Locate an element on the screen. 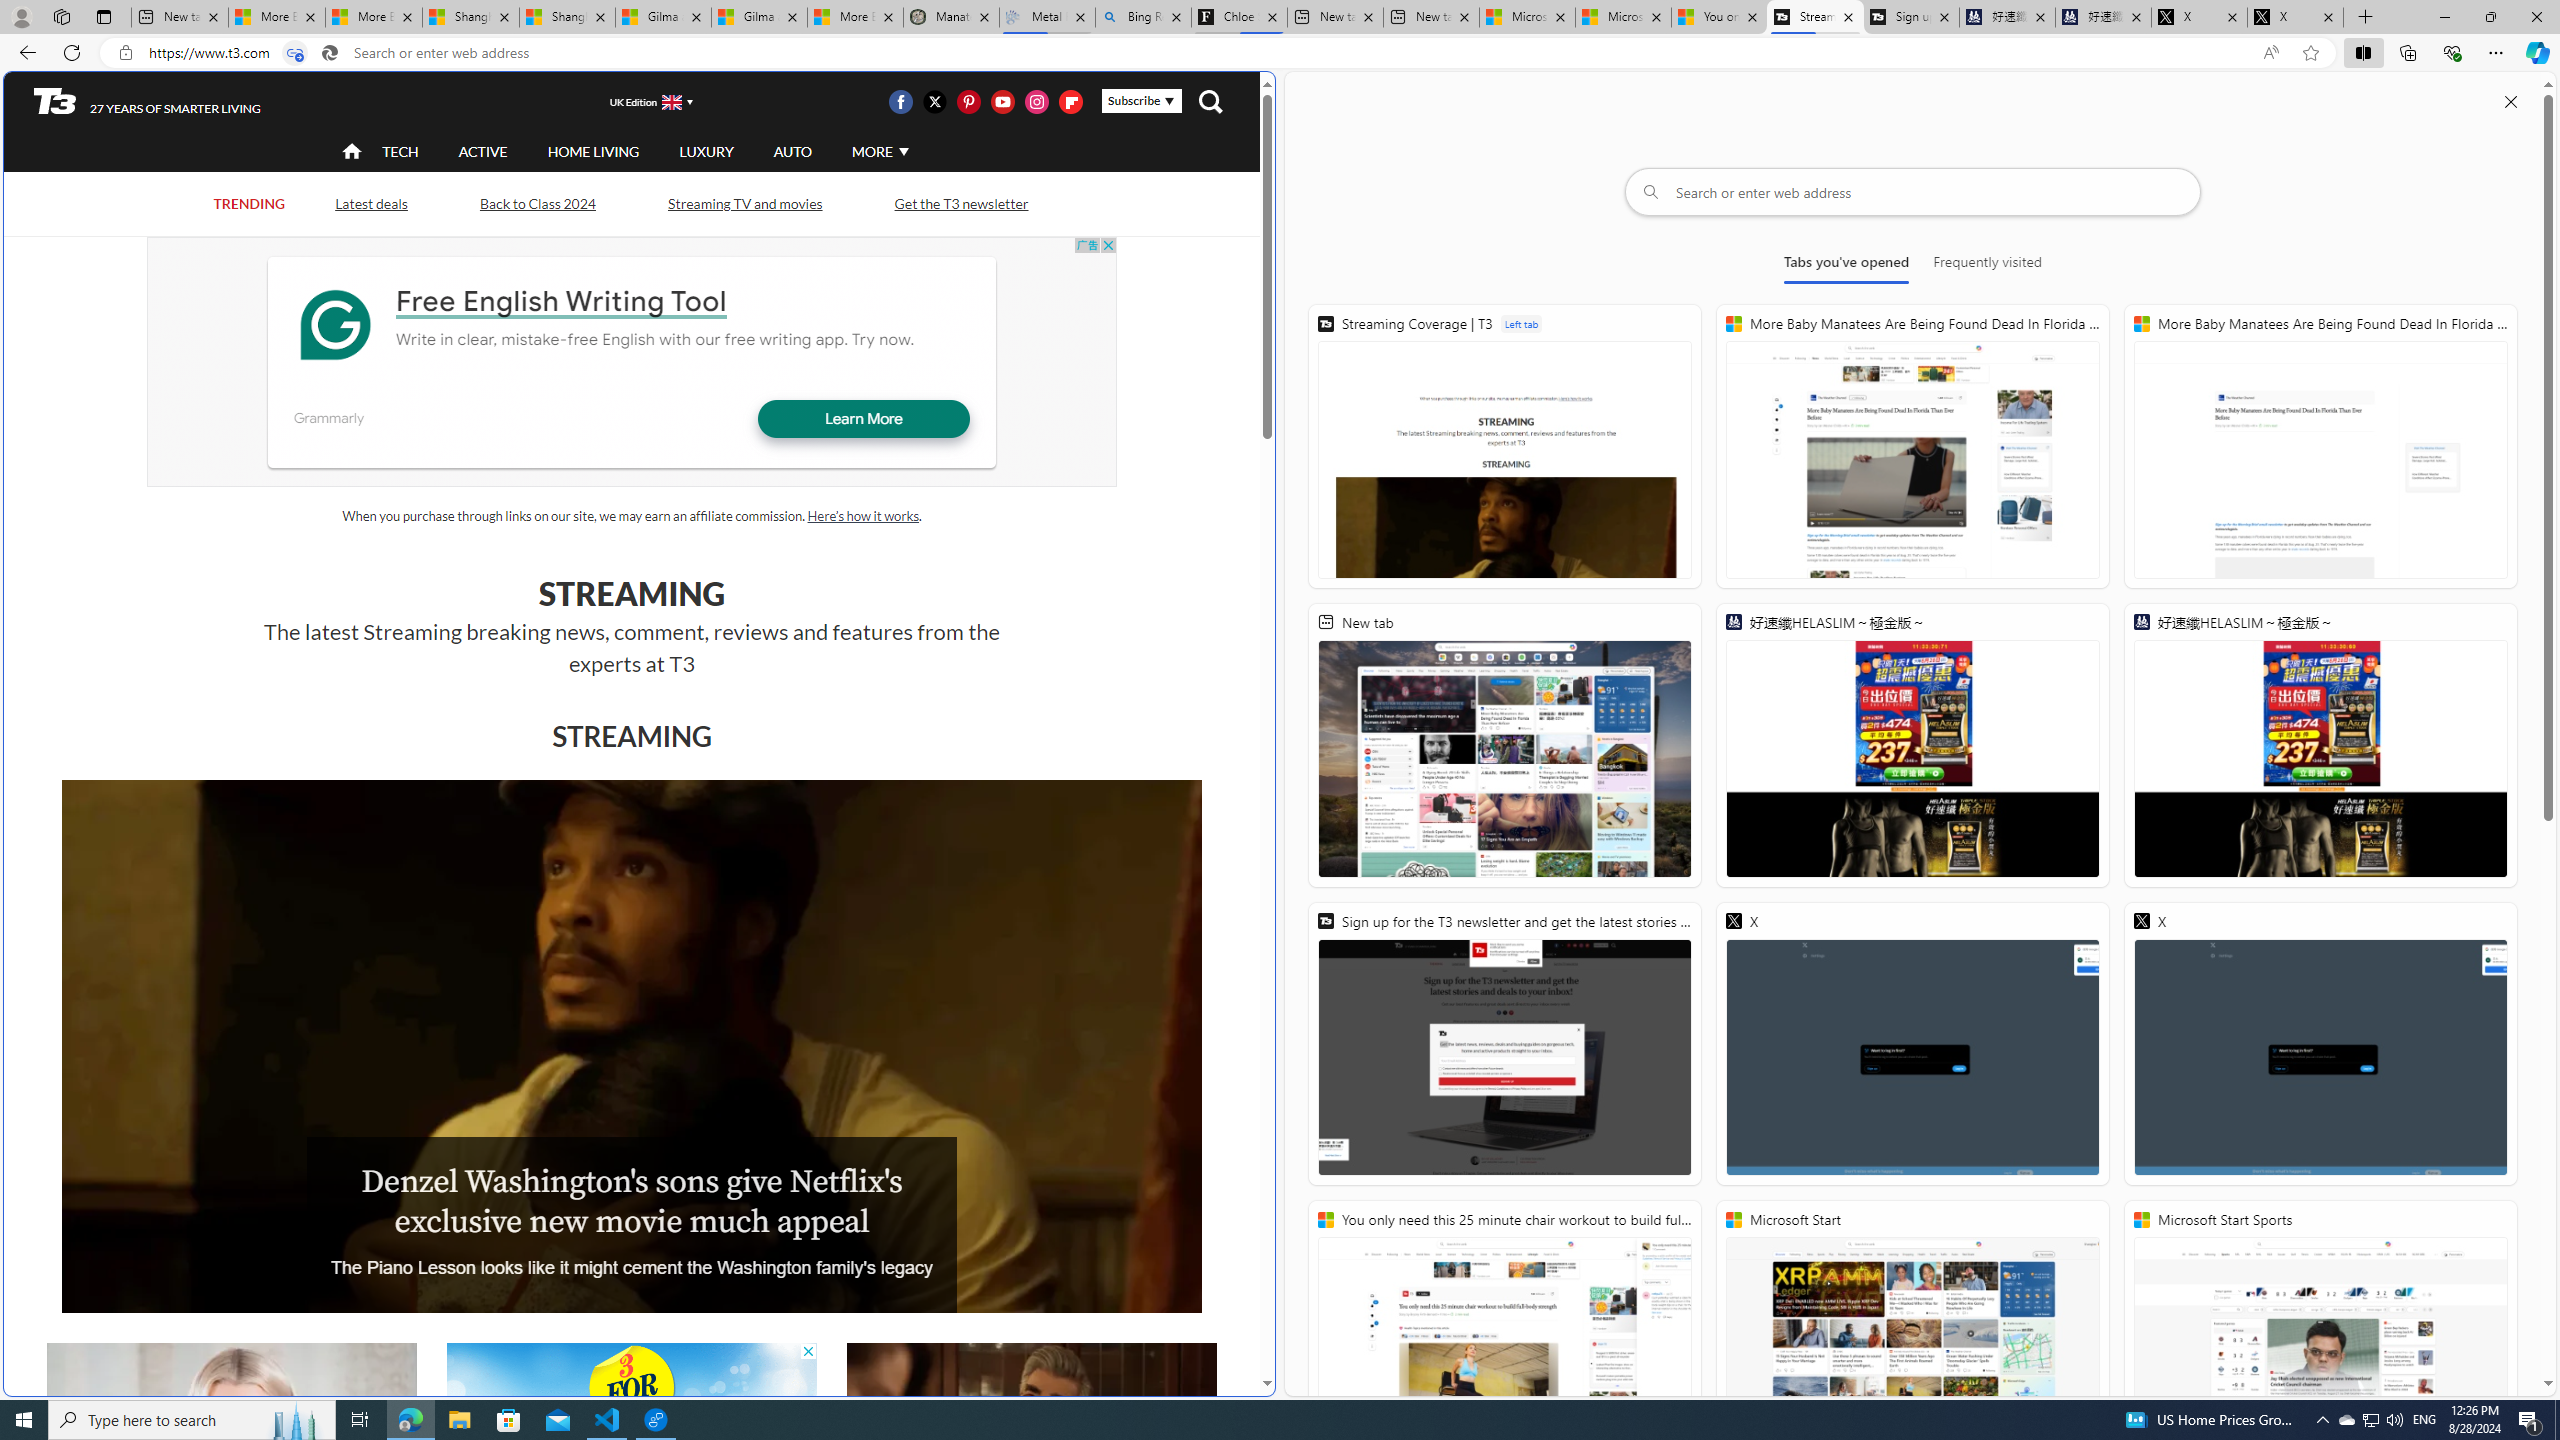 Image resolution: width=2560 pixels, height=1440 pixels. Search or enter web address is located at coordinates (1913, 192).